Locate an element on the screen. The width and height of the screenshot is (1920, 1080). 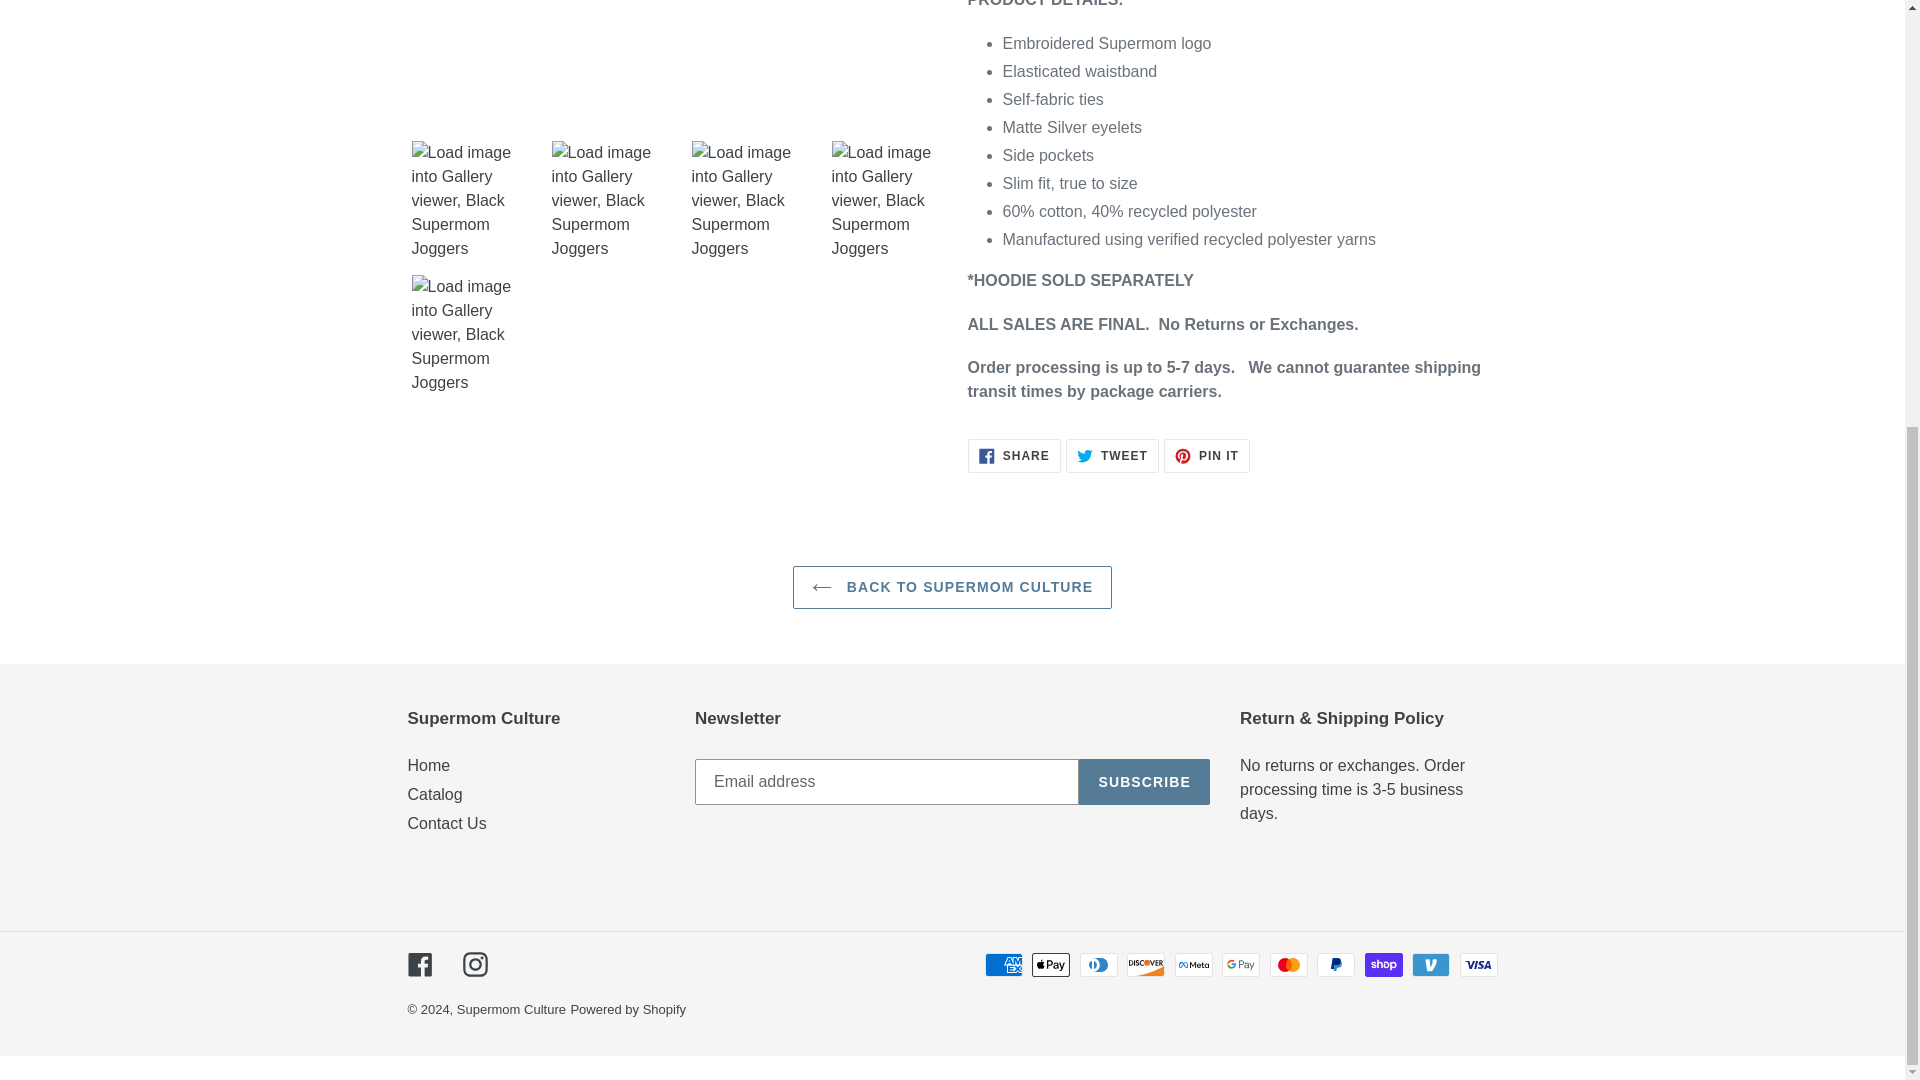
Facebook is located at coordinates (628, 1010).